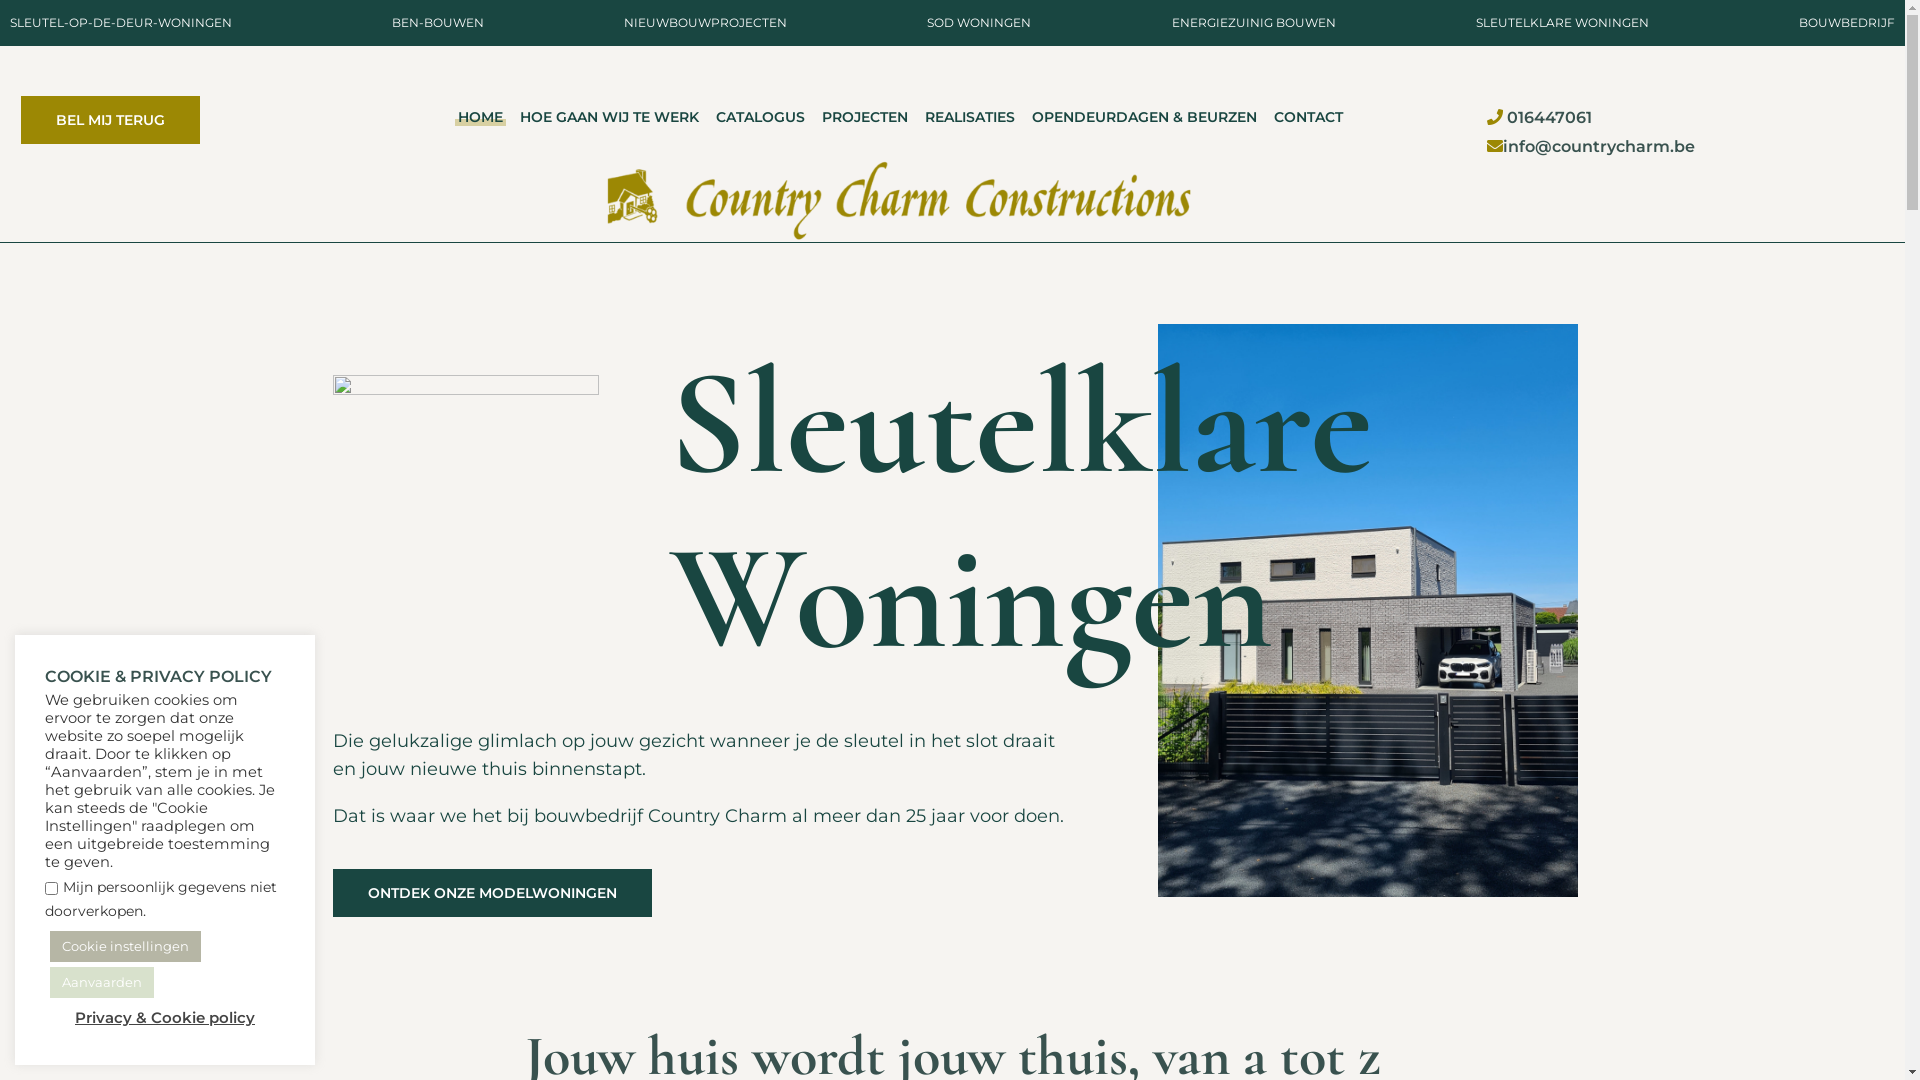  What do you see at coordinates (970, 118) in the screenshot?
I see `REALISATIES` at bounding box center [970, 118].